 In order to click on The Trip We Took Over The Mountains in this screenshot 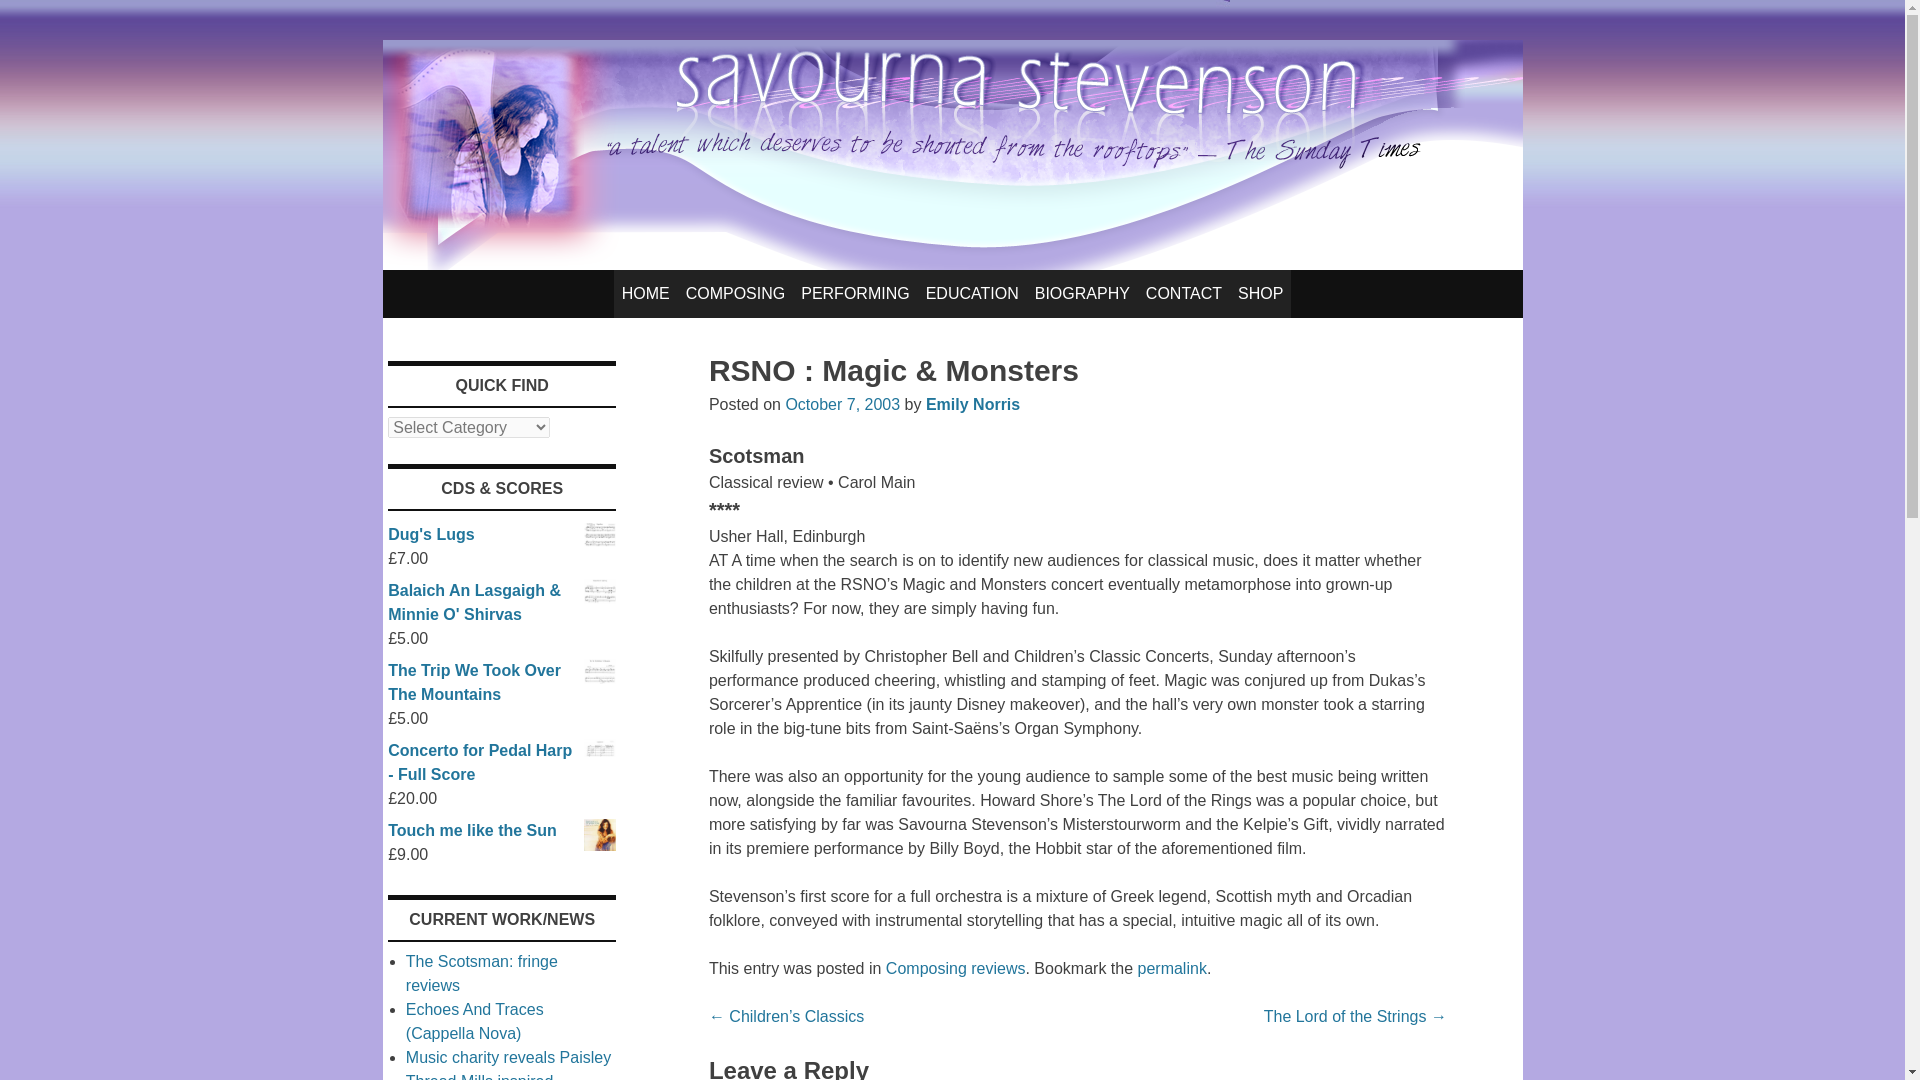, I will do `click(502, 682)`.